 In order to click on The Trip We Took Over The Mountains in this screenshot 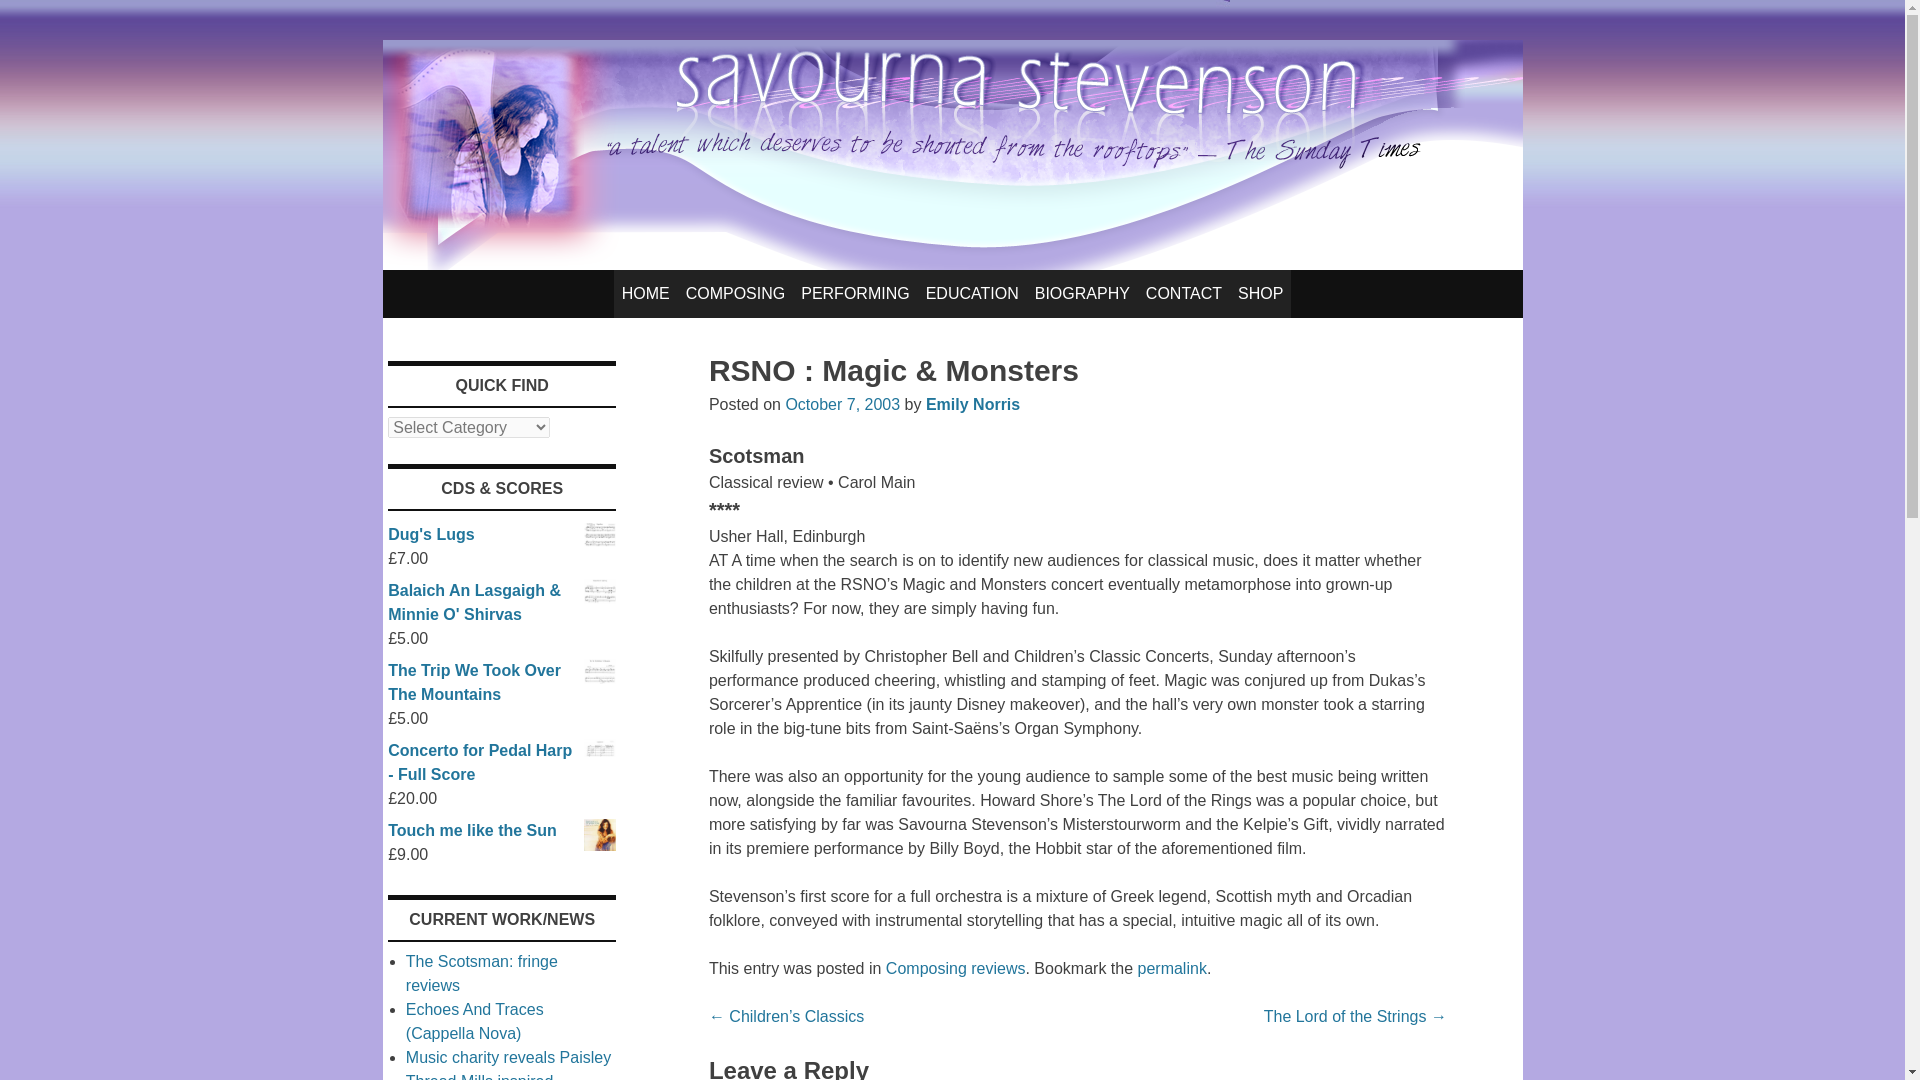, I will do `click(502, 682)`.